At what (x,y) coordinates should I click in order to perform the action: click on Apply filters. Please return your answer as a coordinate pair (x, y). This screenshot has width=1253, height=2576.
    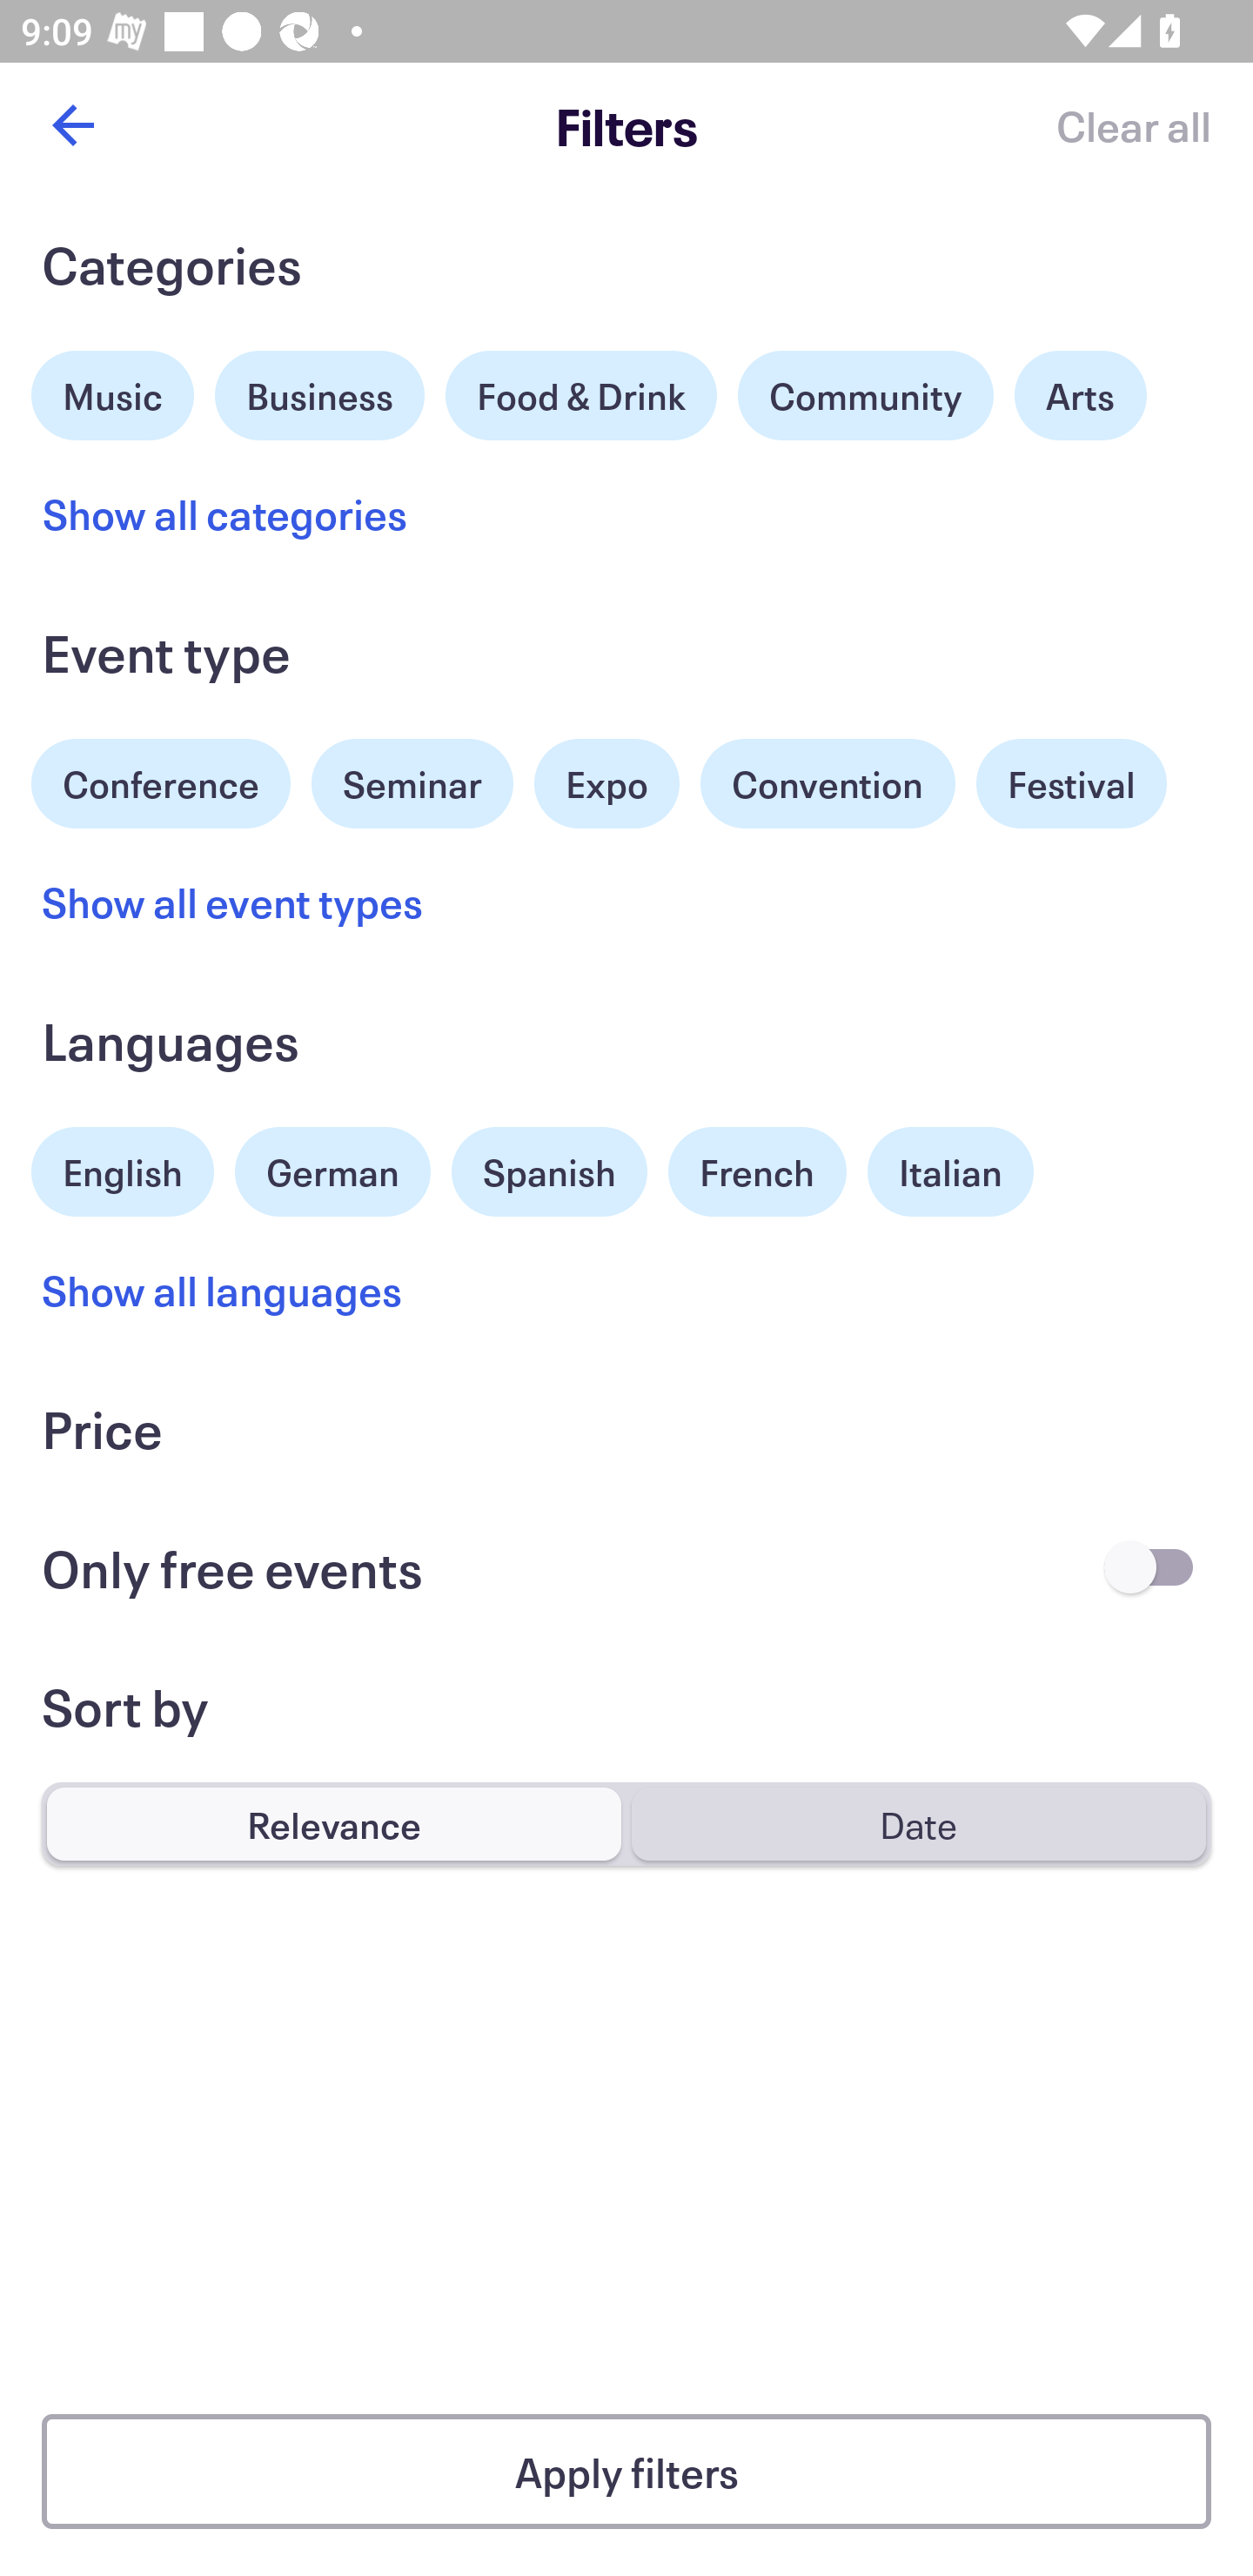
    Looking at the image, I should click on (626, 2472).